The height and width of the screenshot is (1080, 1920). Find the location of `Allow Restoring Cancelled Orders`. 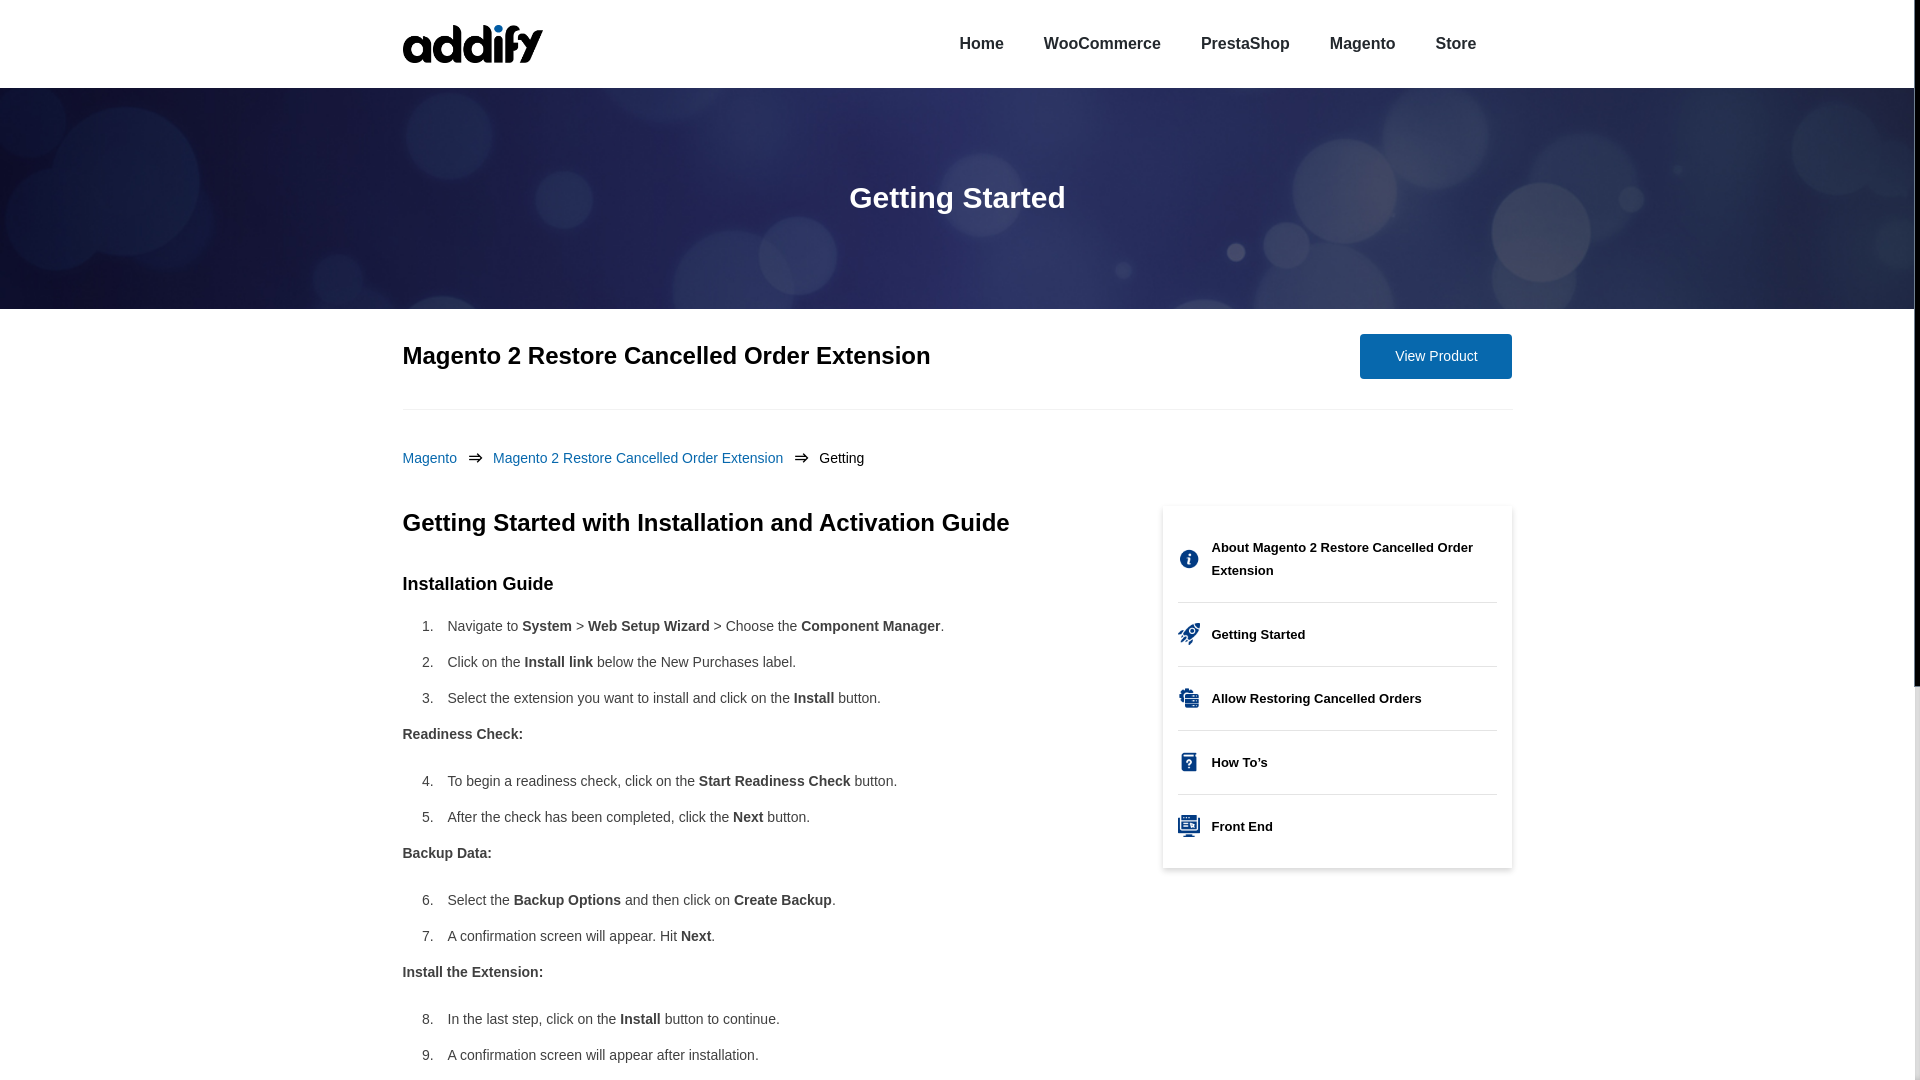

Allow Restoring Cancelled Orders is located at coordinates (1338, 698).